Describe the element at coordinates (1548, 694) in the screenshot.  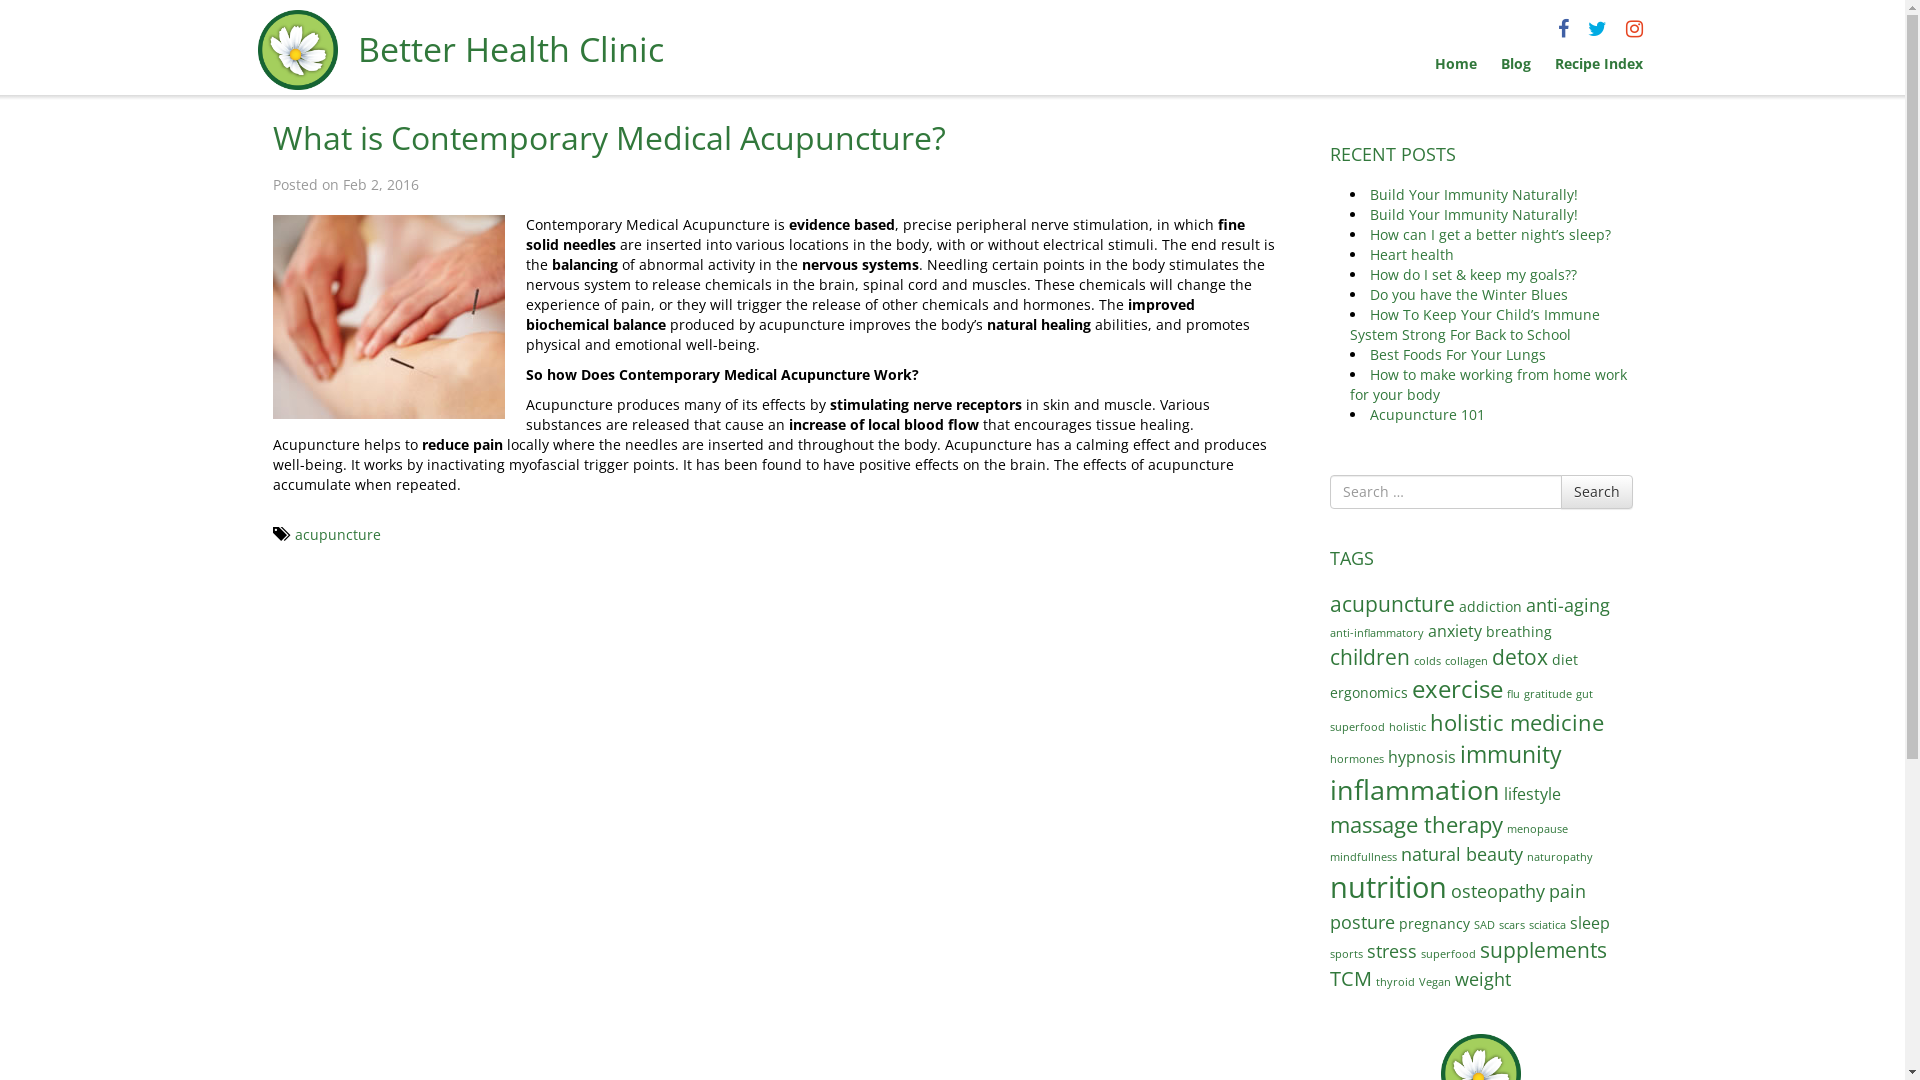
I see `gratitude` at that location.